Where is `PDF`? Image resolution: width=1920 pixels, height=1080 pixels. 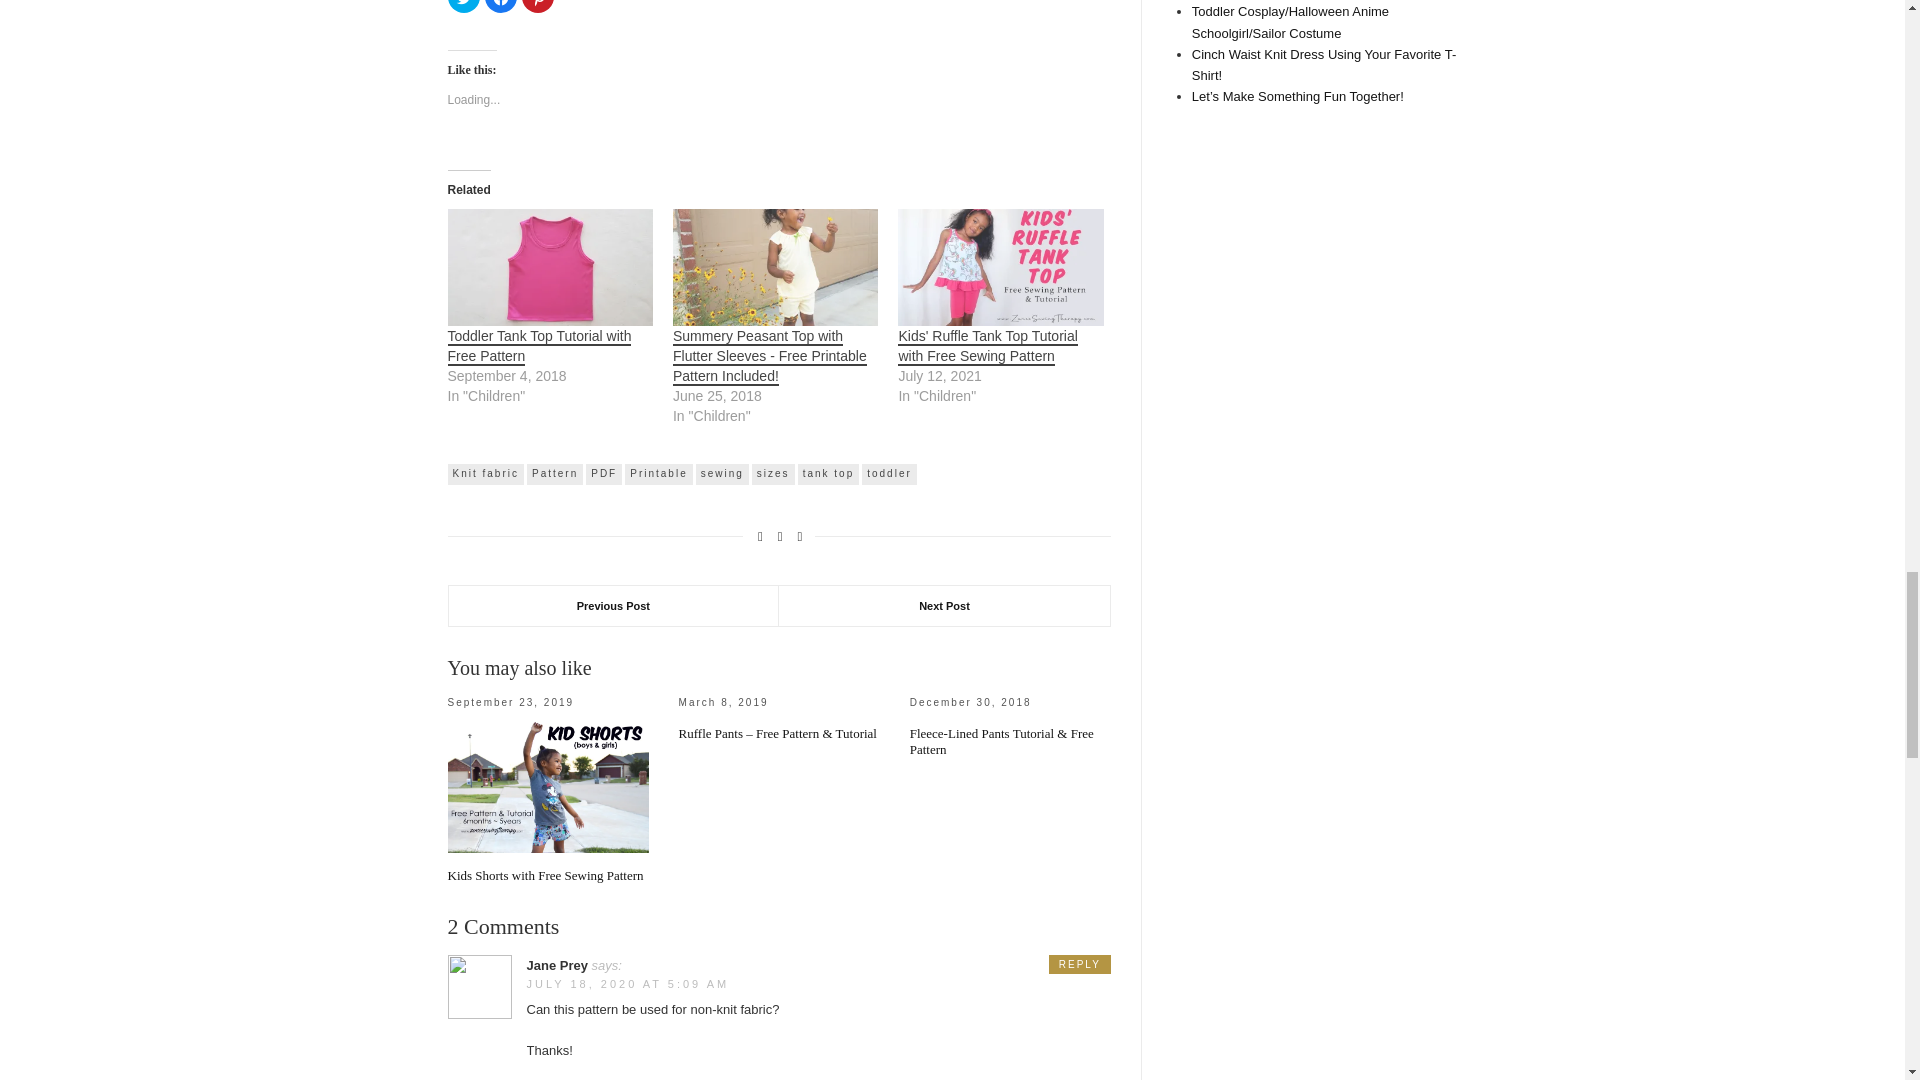
PDF is located at coordinates (604, 474).